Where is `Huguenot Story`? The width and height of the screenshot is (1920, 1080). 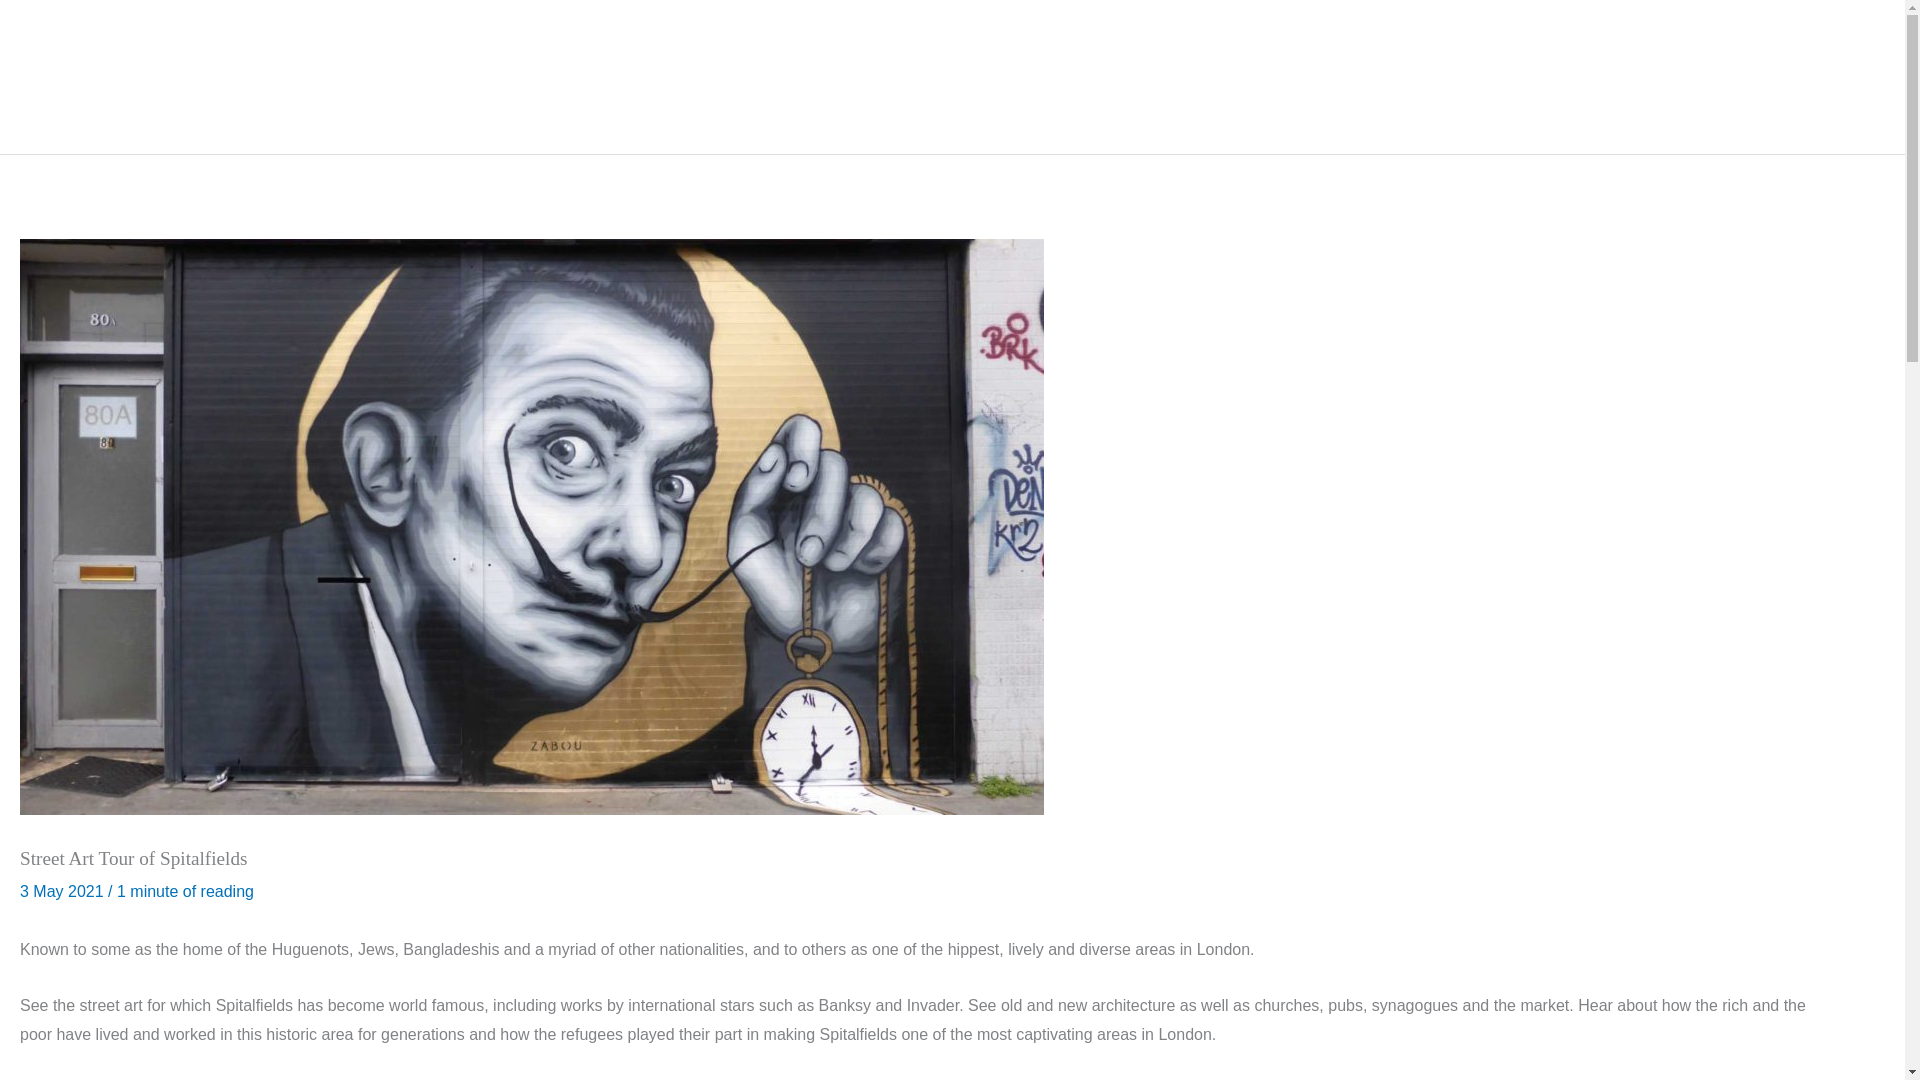
Huguenot Story is located at coordinates (753, 76).